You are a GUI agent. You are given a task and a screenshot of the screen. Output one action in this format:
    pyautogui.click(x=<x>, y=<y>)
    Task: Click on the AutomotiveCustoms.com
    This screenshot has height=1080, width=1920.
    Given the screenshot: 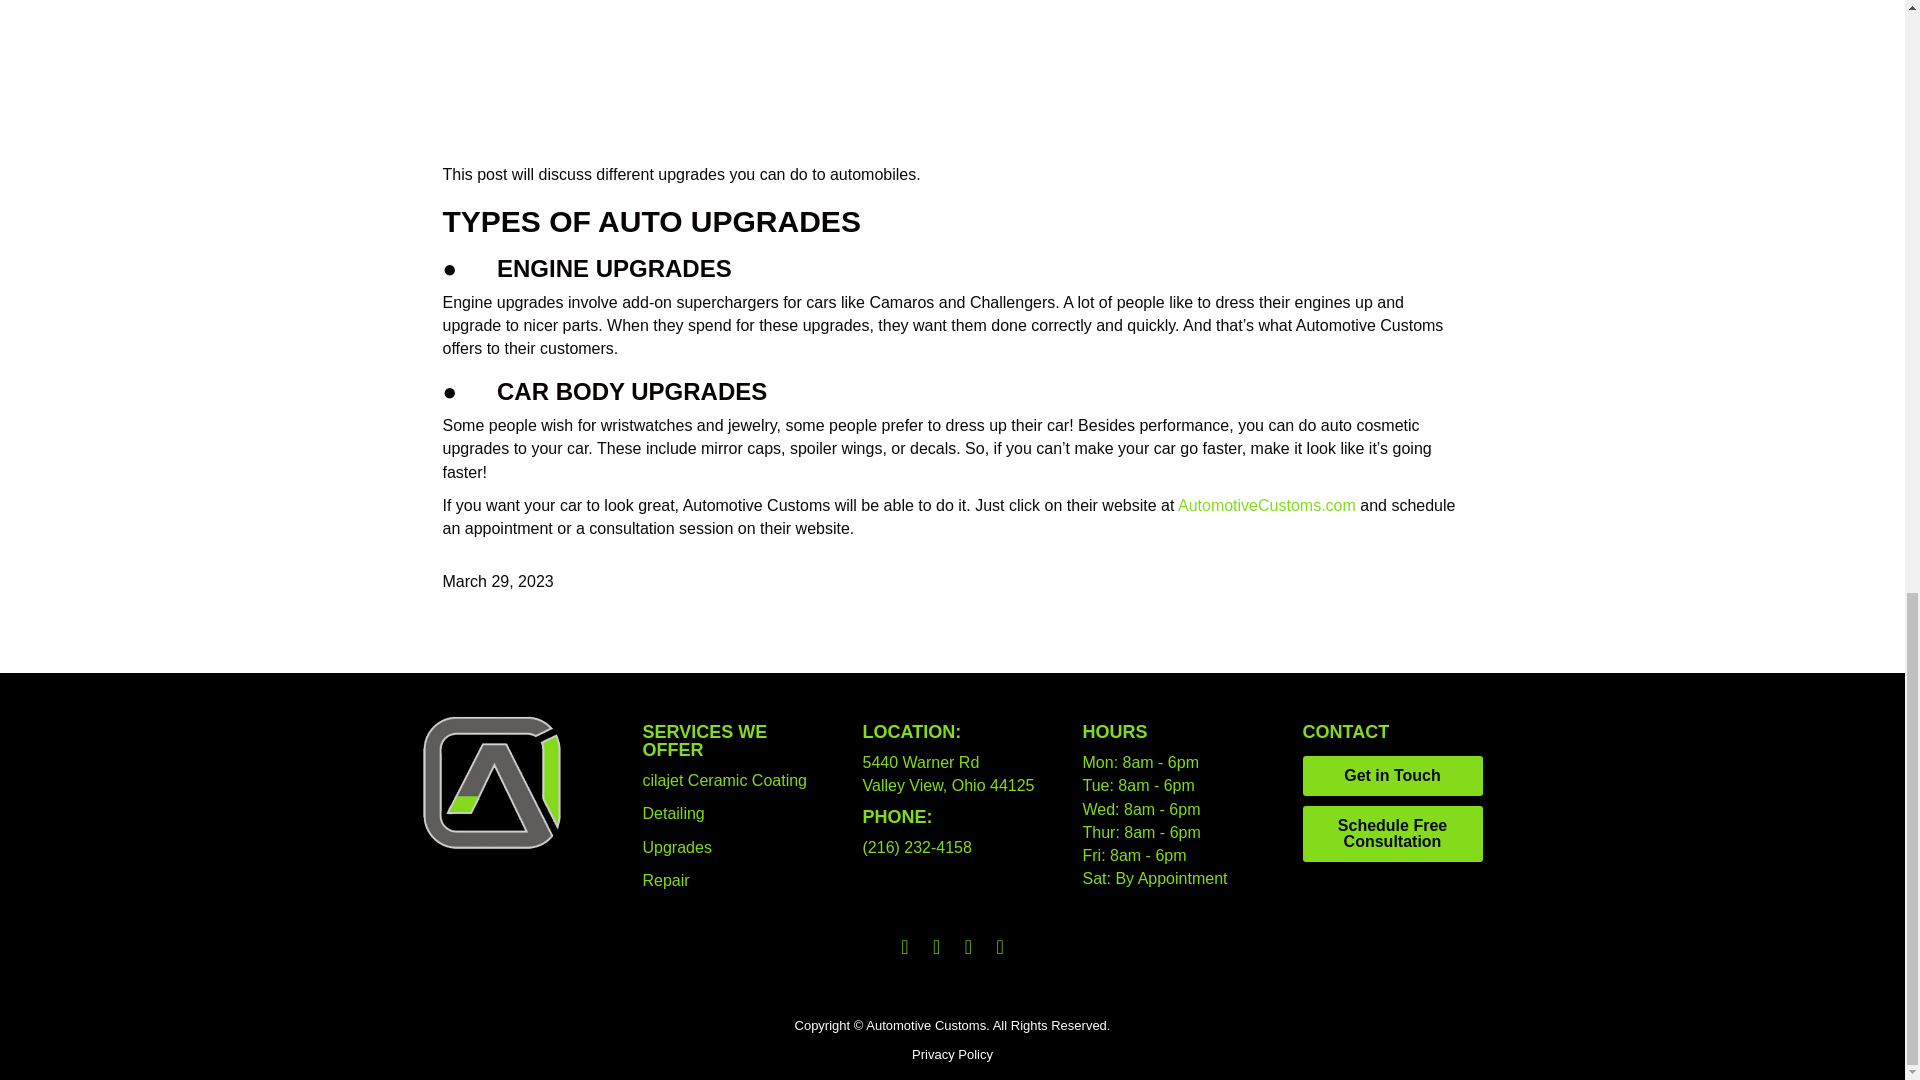 What is the action you would take?
    pyautogui.click(x=1266, y=505)
    